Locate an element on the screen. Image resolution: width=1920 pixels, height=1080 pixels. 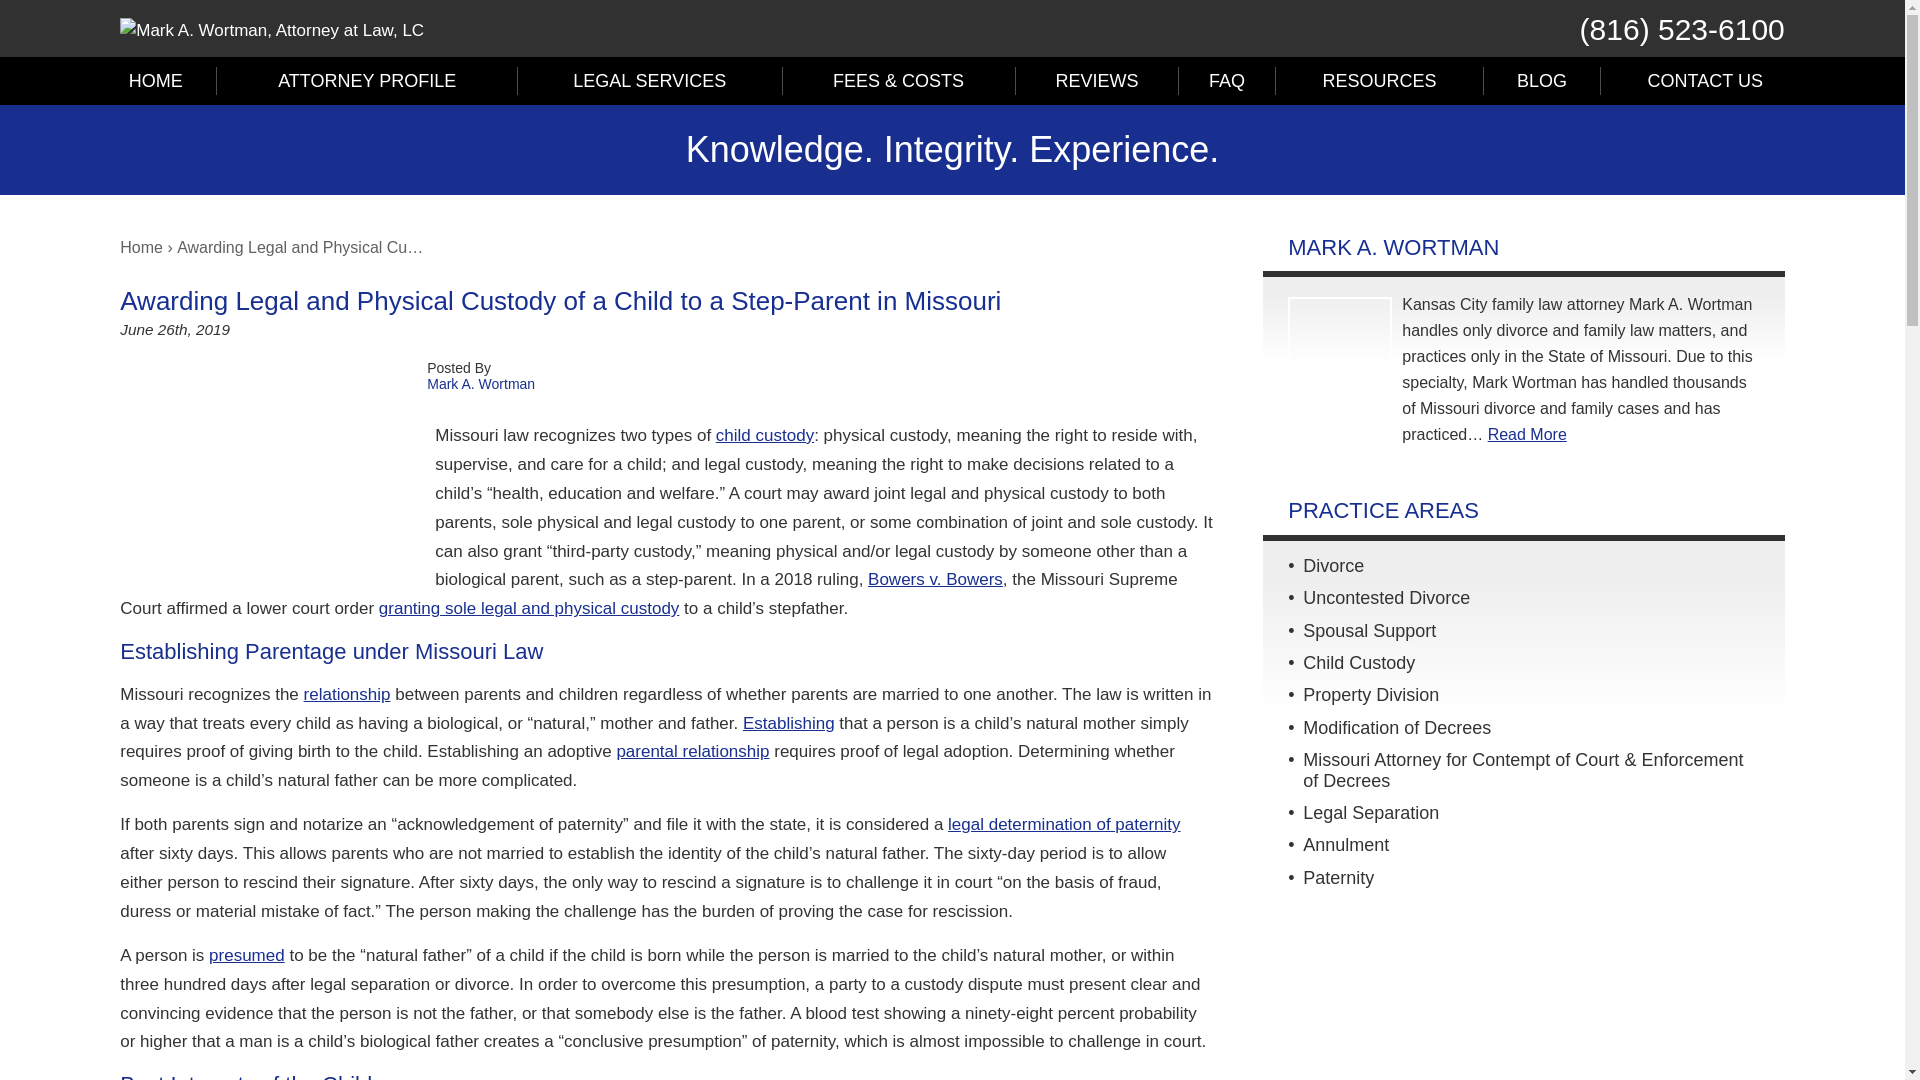
Divorce is located at coordinates (1333, 566).